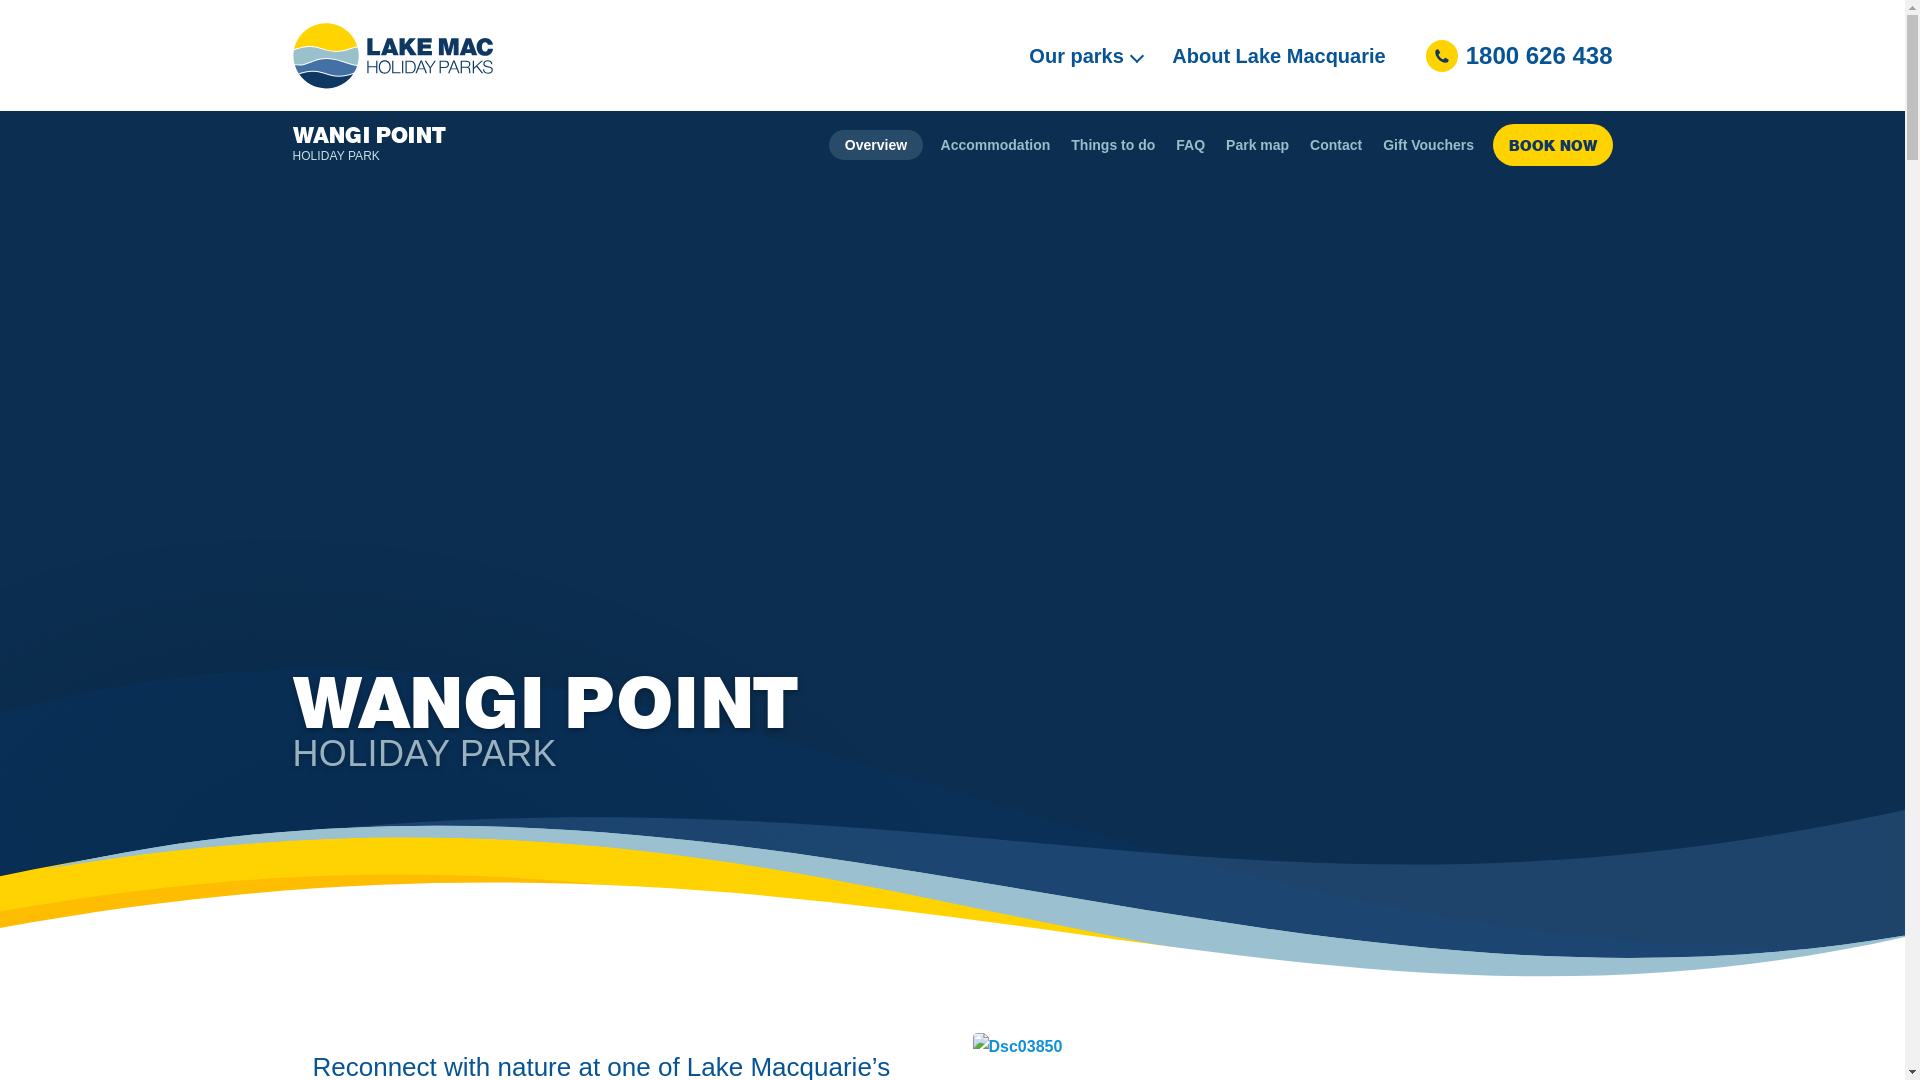  Describe the element at coordinates (996, 145) in the screenshot. I see `Accommodation` at that location.